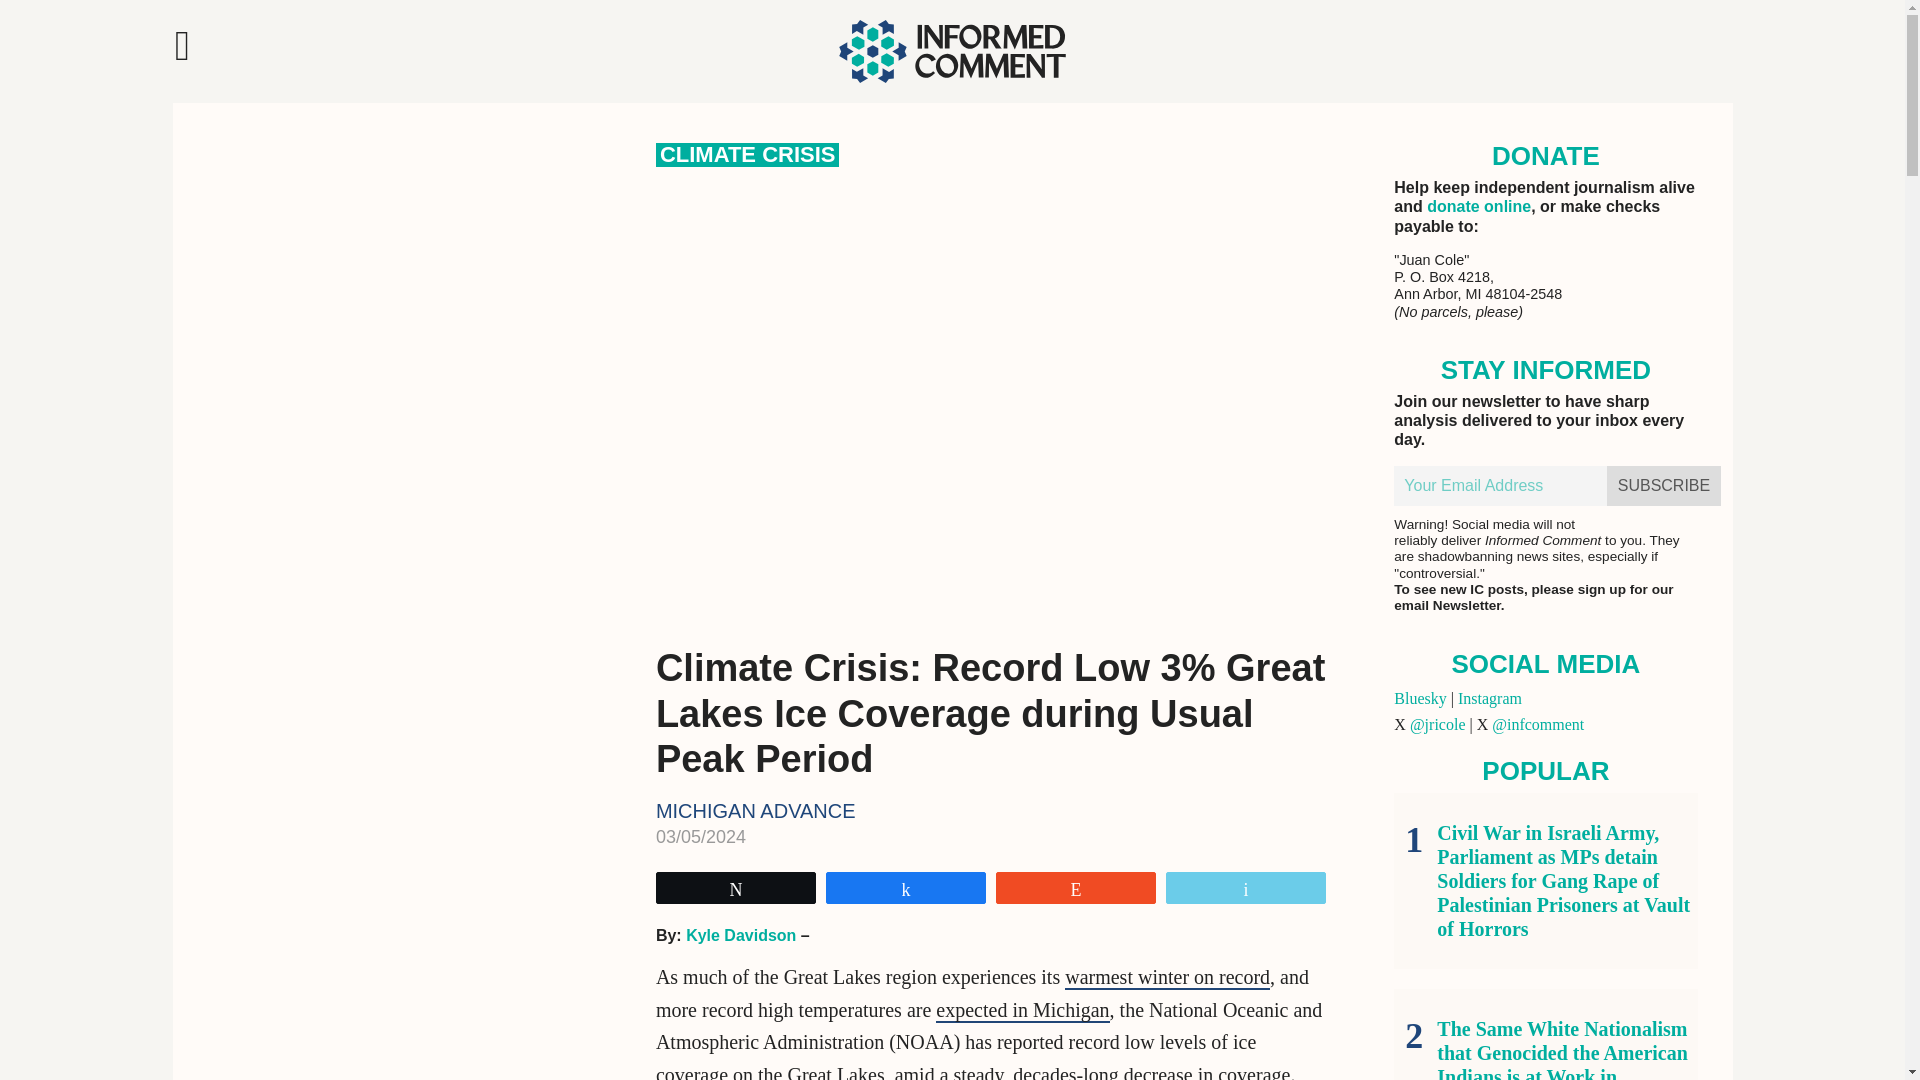  Describe the element at coordinates (756, 810) in the screenshot. I see `MICHIGAN ADVANCE` at that location.